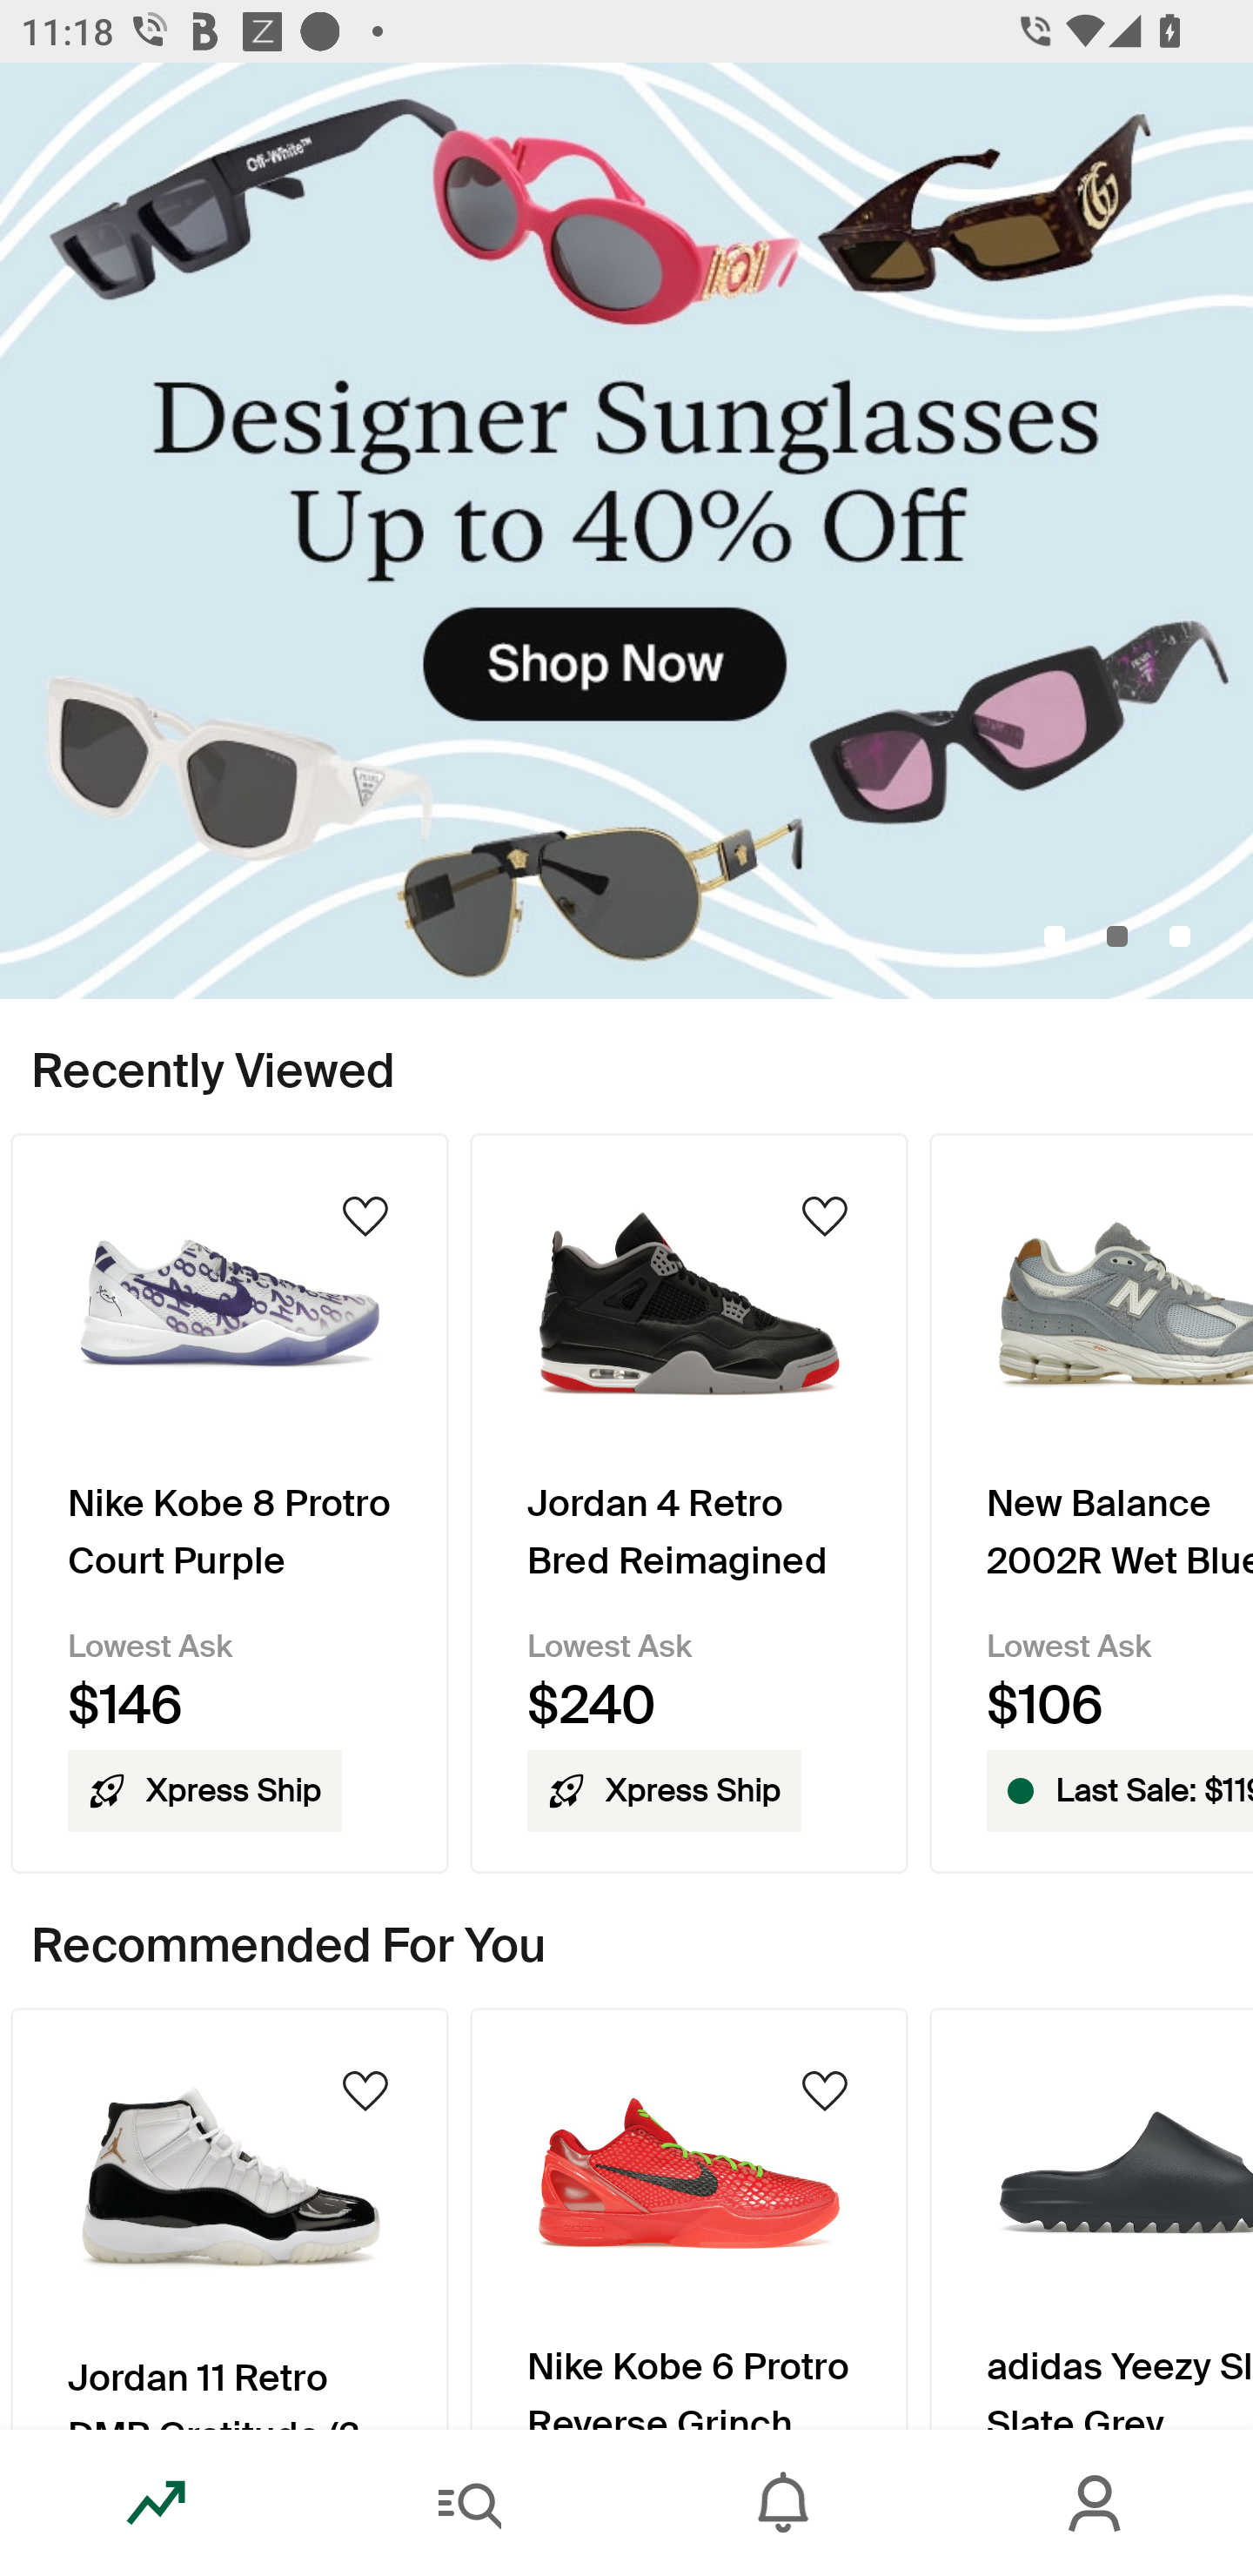 The image size is (1253, 2576). What do you see at coordinates (626, 531) in the screenshot?
I see `DesignerSunglassesUpto40_Off_Primary_Mobile.jpg` at bounding box center [626, 531].